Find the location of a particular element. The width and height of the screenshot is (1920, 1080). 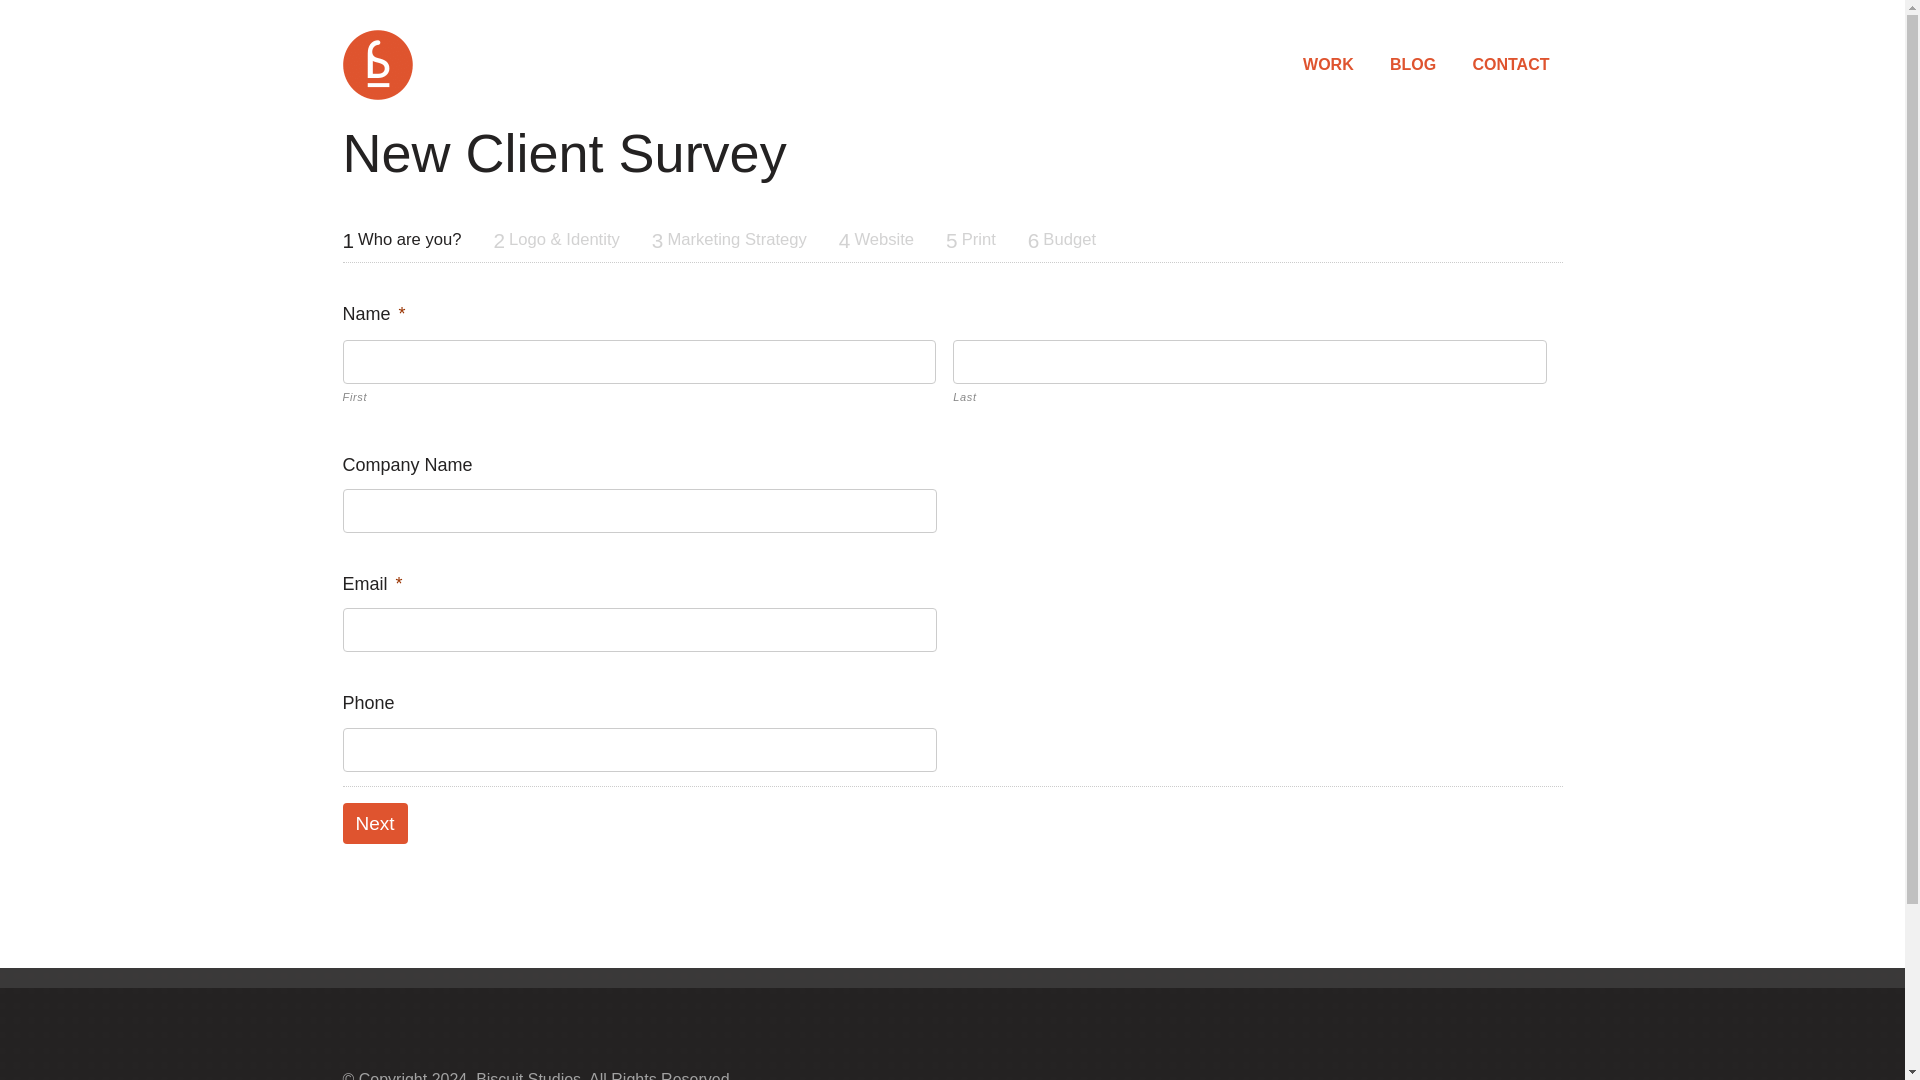

BLOG is located at coordinates (1412, 64).